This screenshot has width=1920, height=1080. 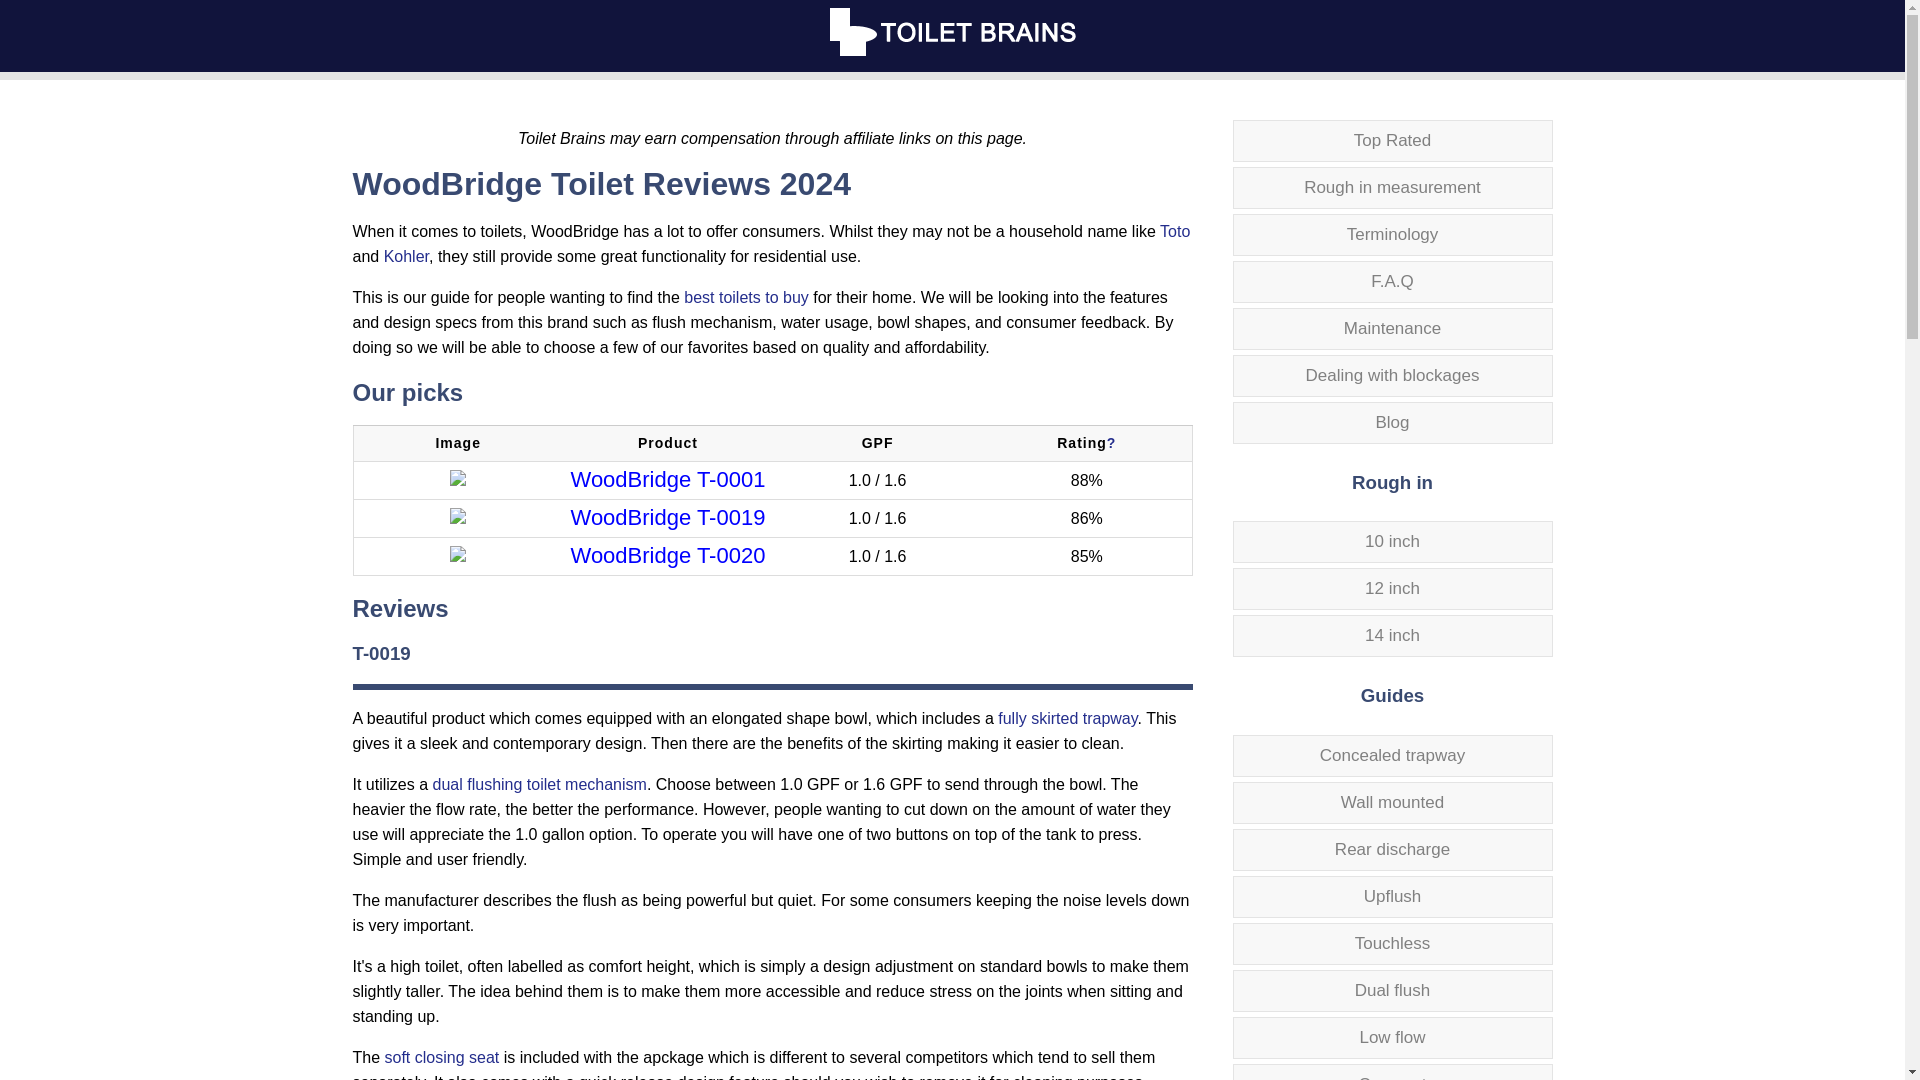 I want to click on Maintenance, so click(x=1392, y=328).